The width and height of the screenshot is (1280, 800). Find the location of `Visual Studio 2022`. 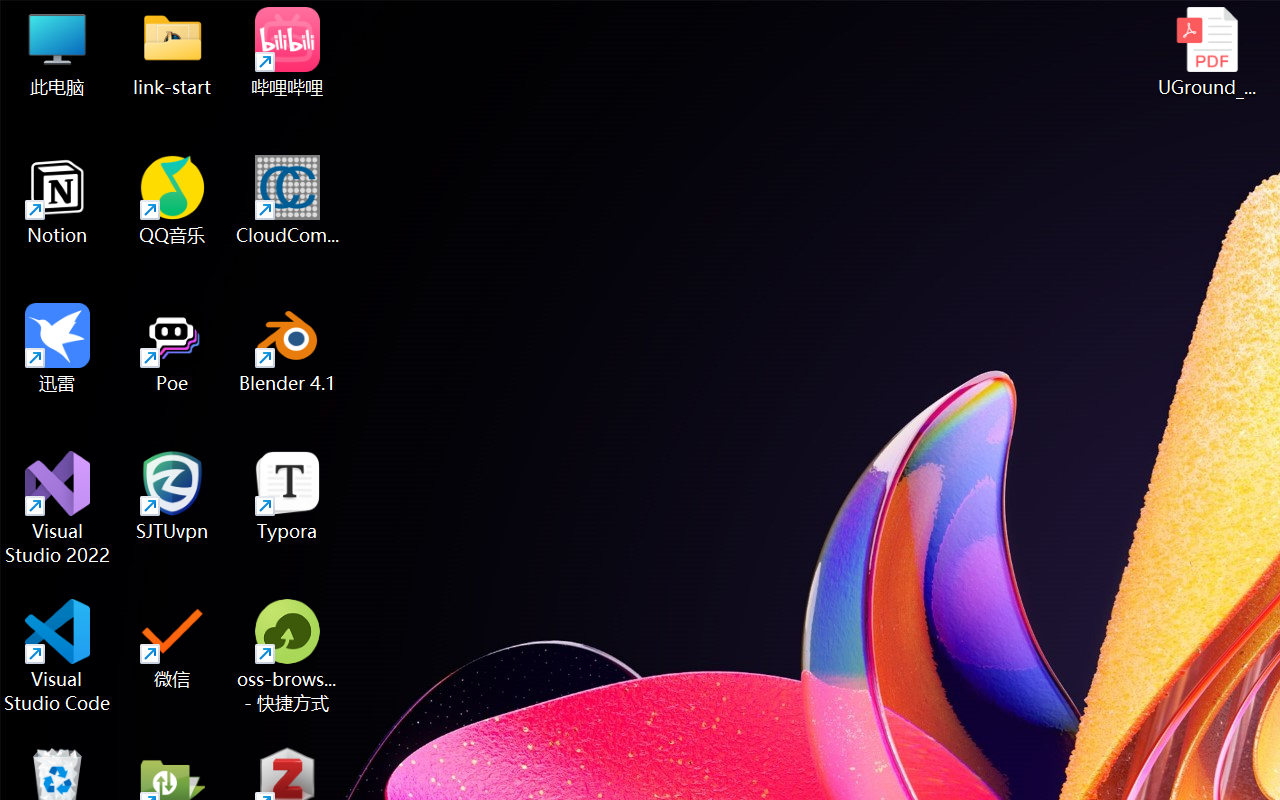

Visual Studio 2022 is located at coordinates (58, 508).